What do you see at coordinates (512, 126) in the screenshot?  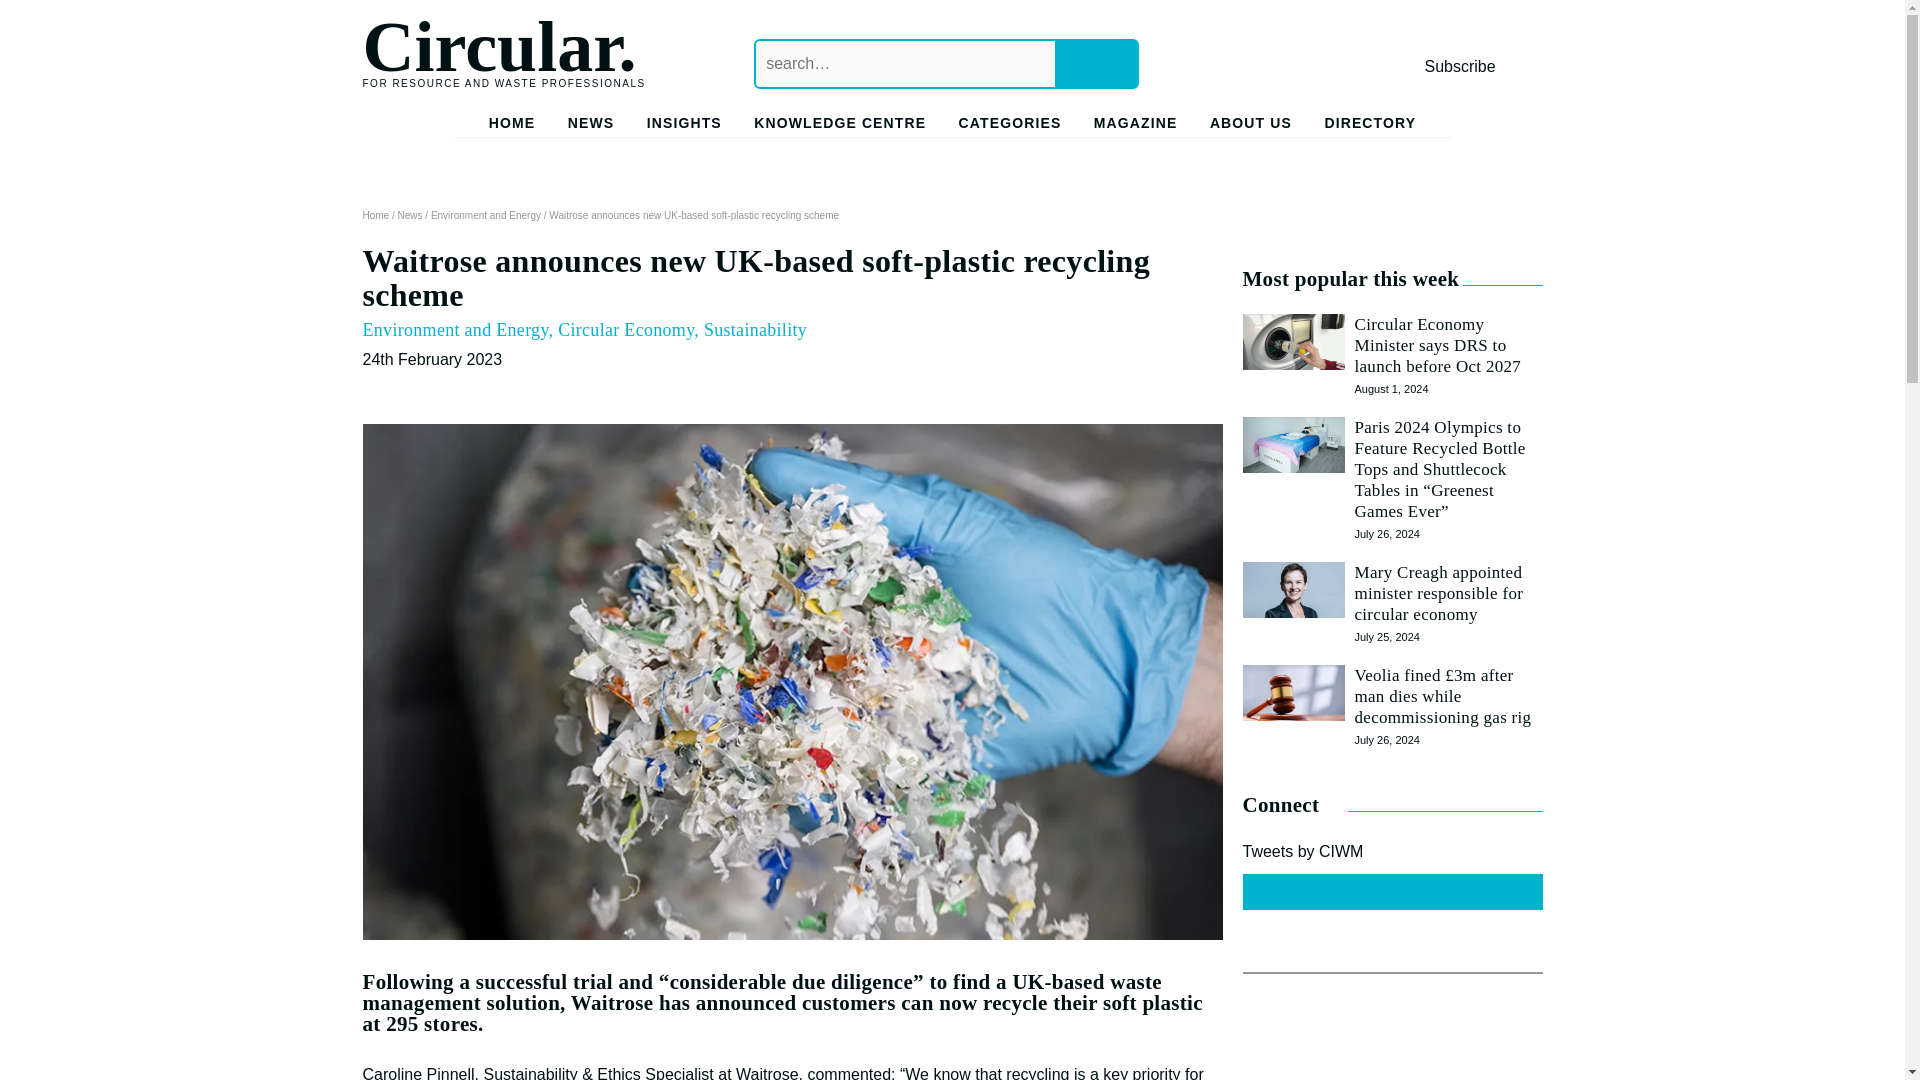 I see `HOME` at bounding box center [512, 126].